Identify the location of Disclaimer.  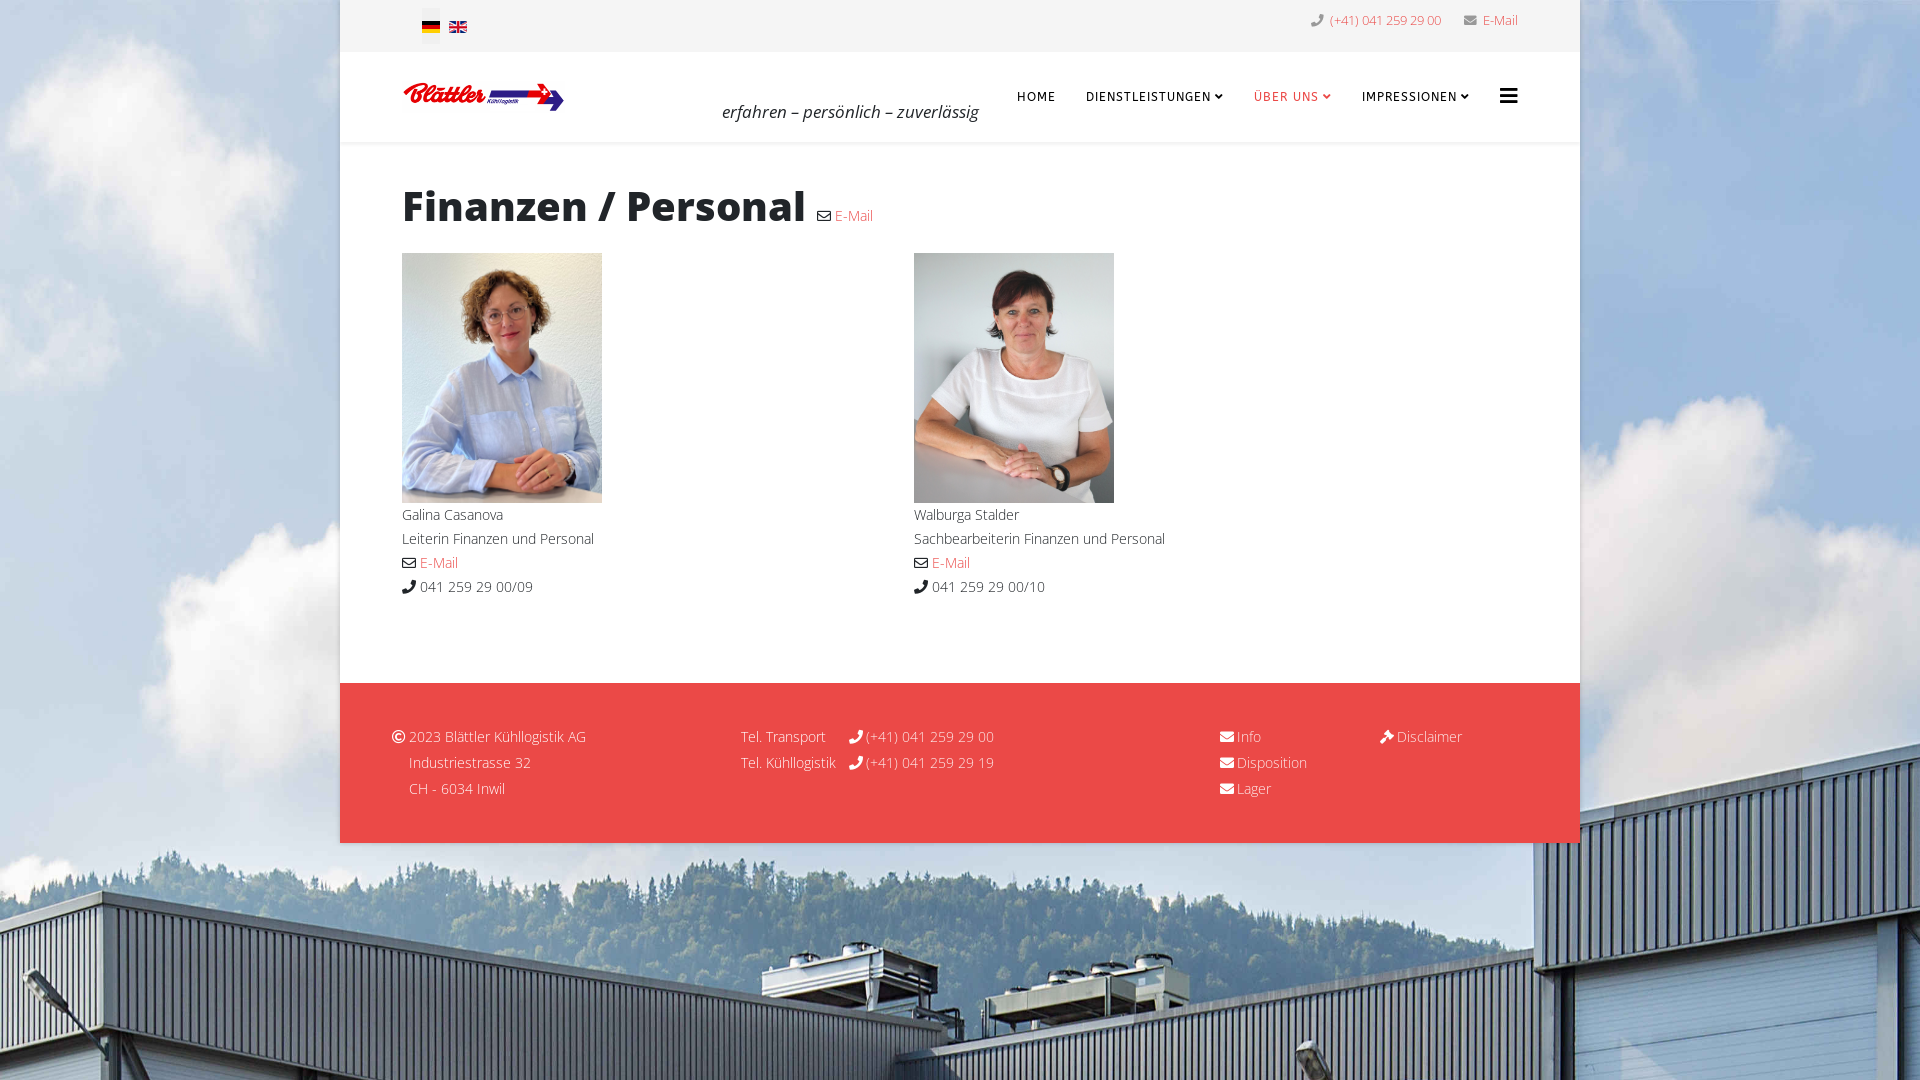
(1430, 736).